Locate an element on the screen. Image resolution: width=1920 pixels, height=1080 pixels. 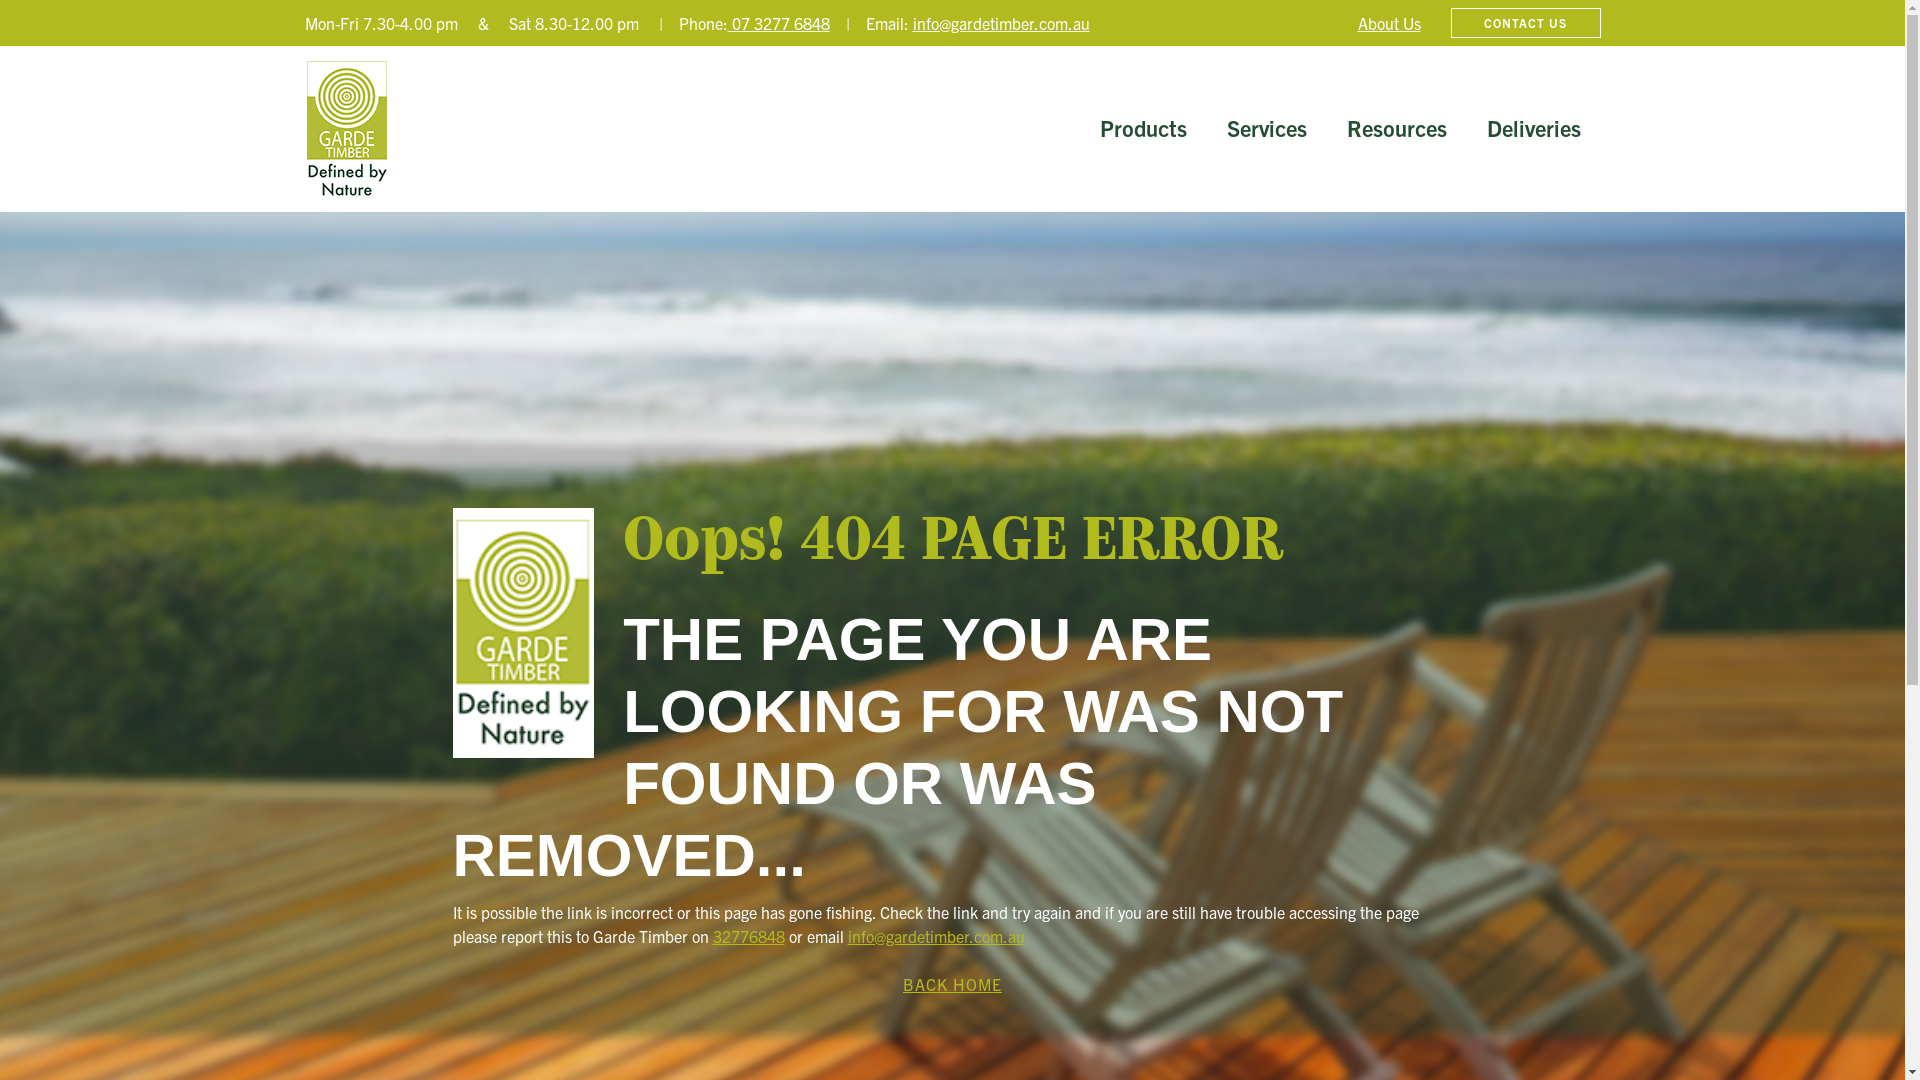
07 3277 6848 is located at coordinates (779, 23).